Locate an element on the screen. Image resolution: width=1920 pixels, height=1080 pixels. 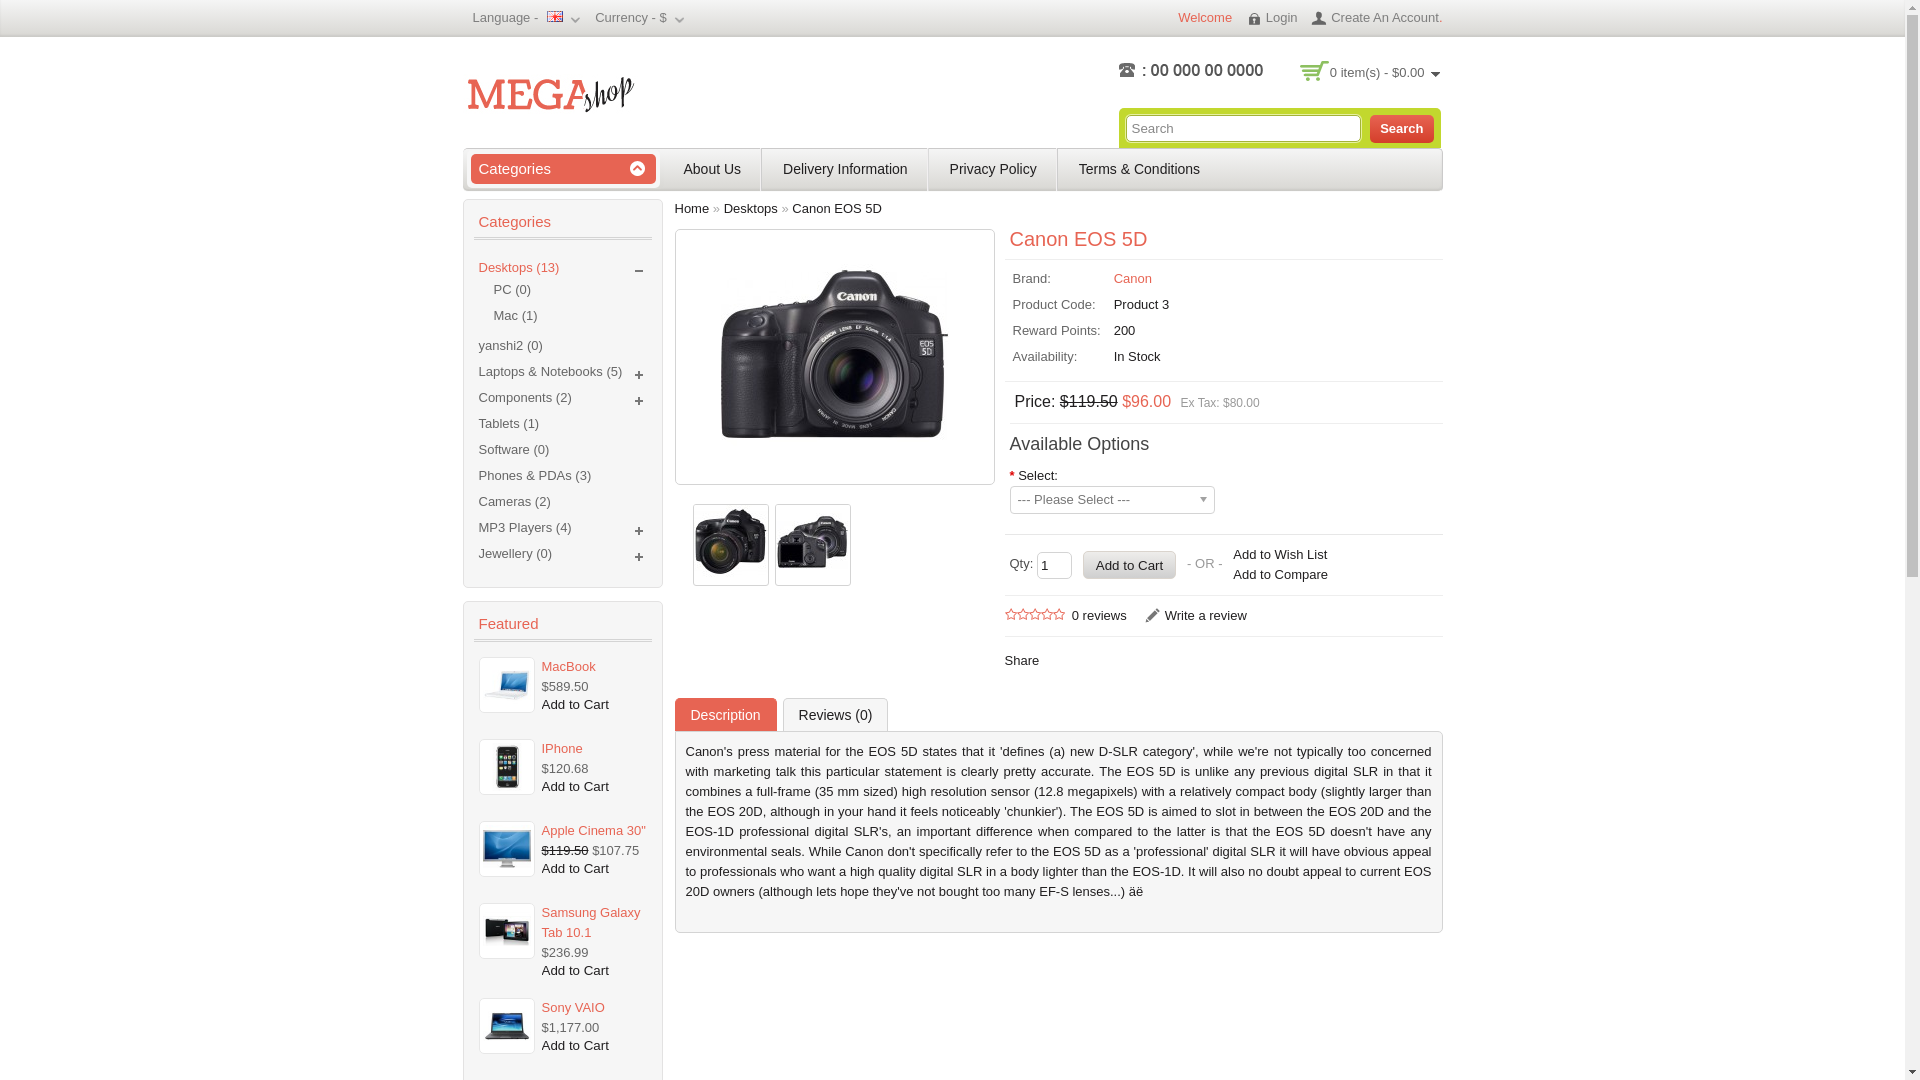
Jewellery (0) is located at coordinates (515, 554).